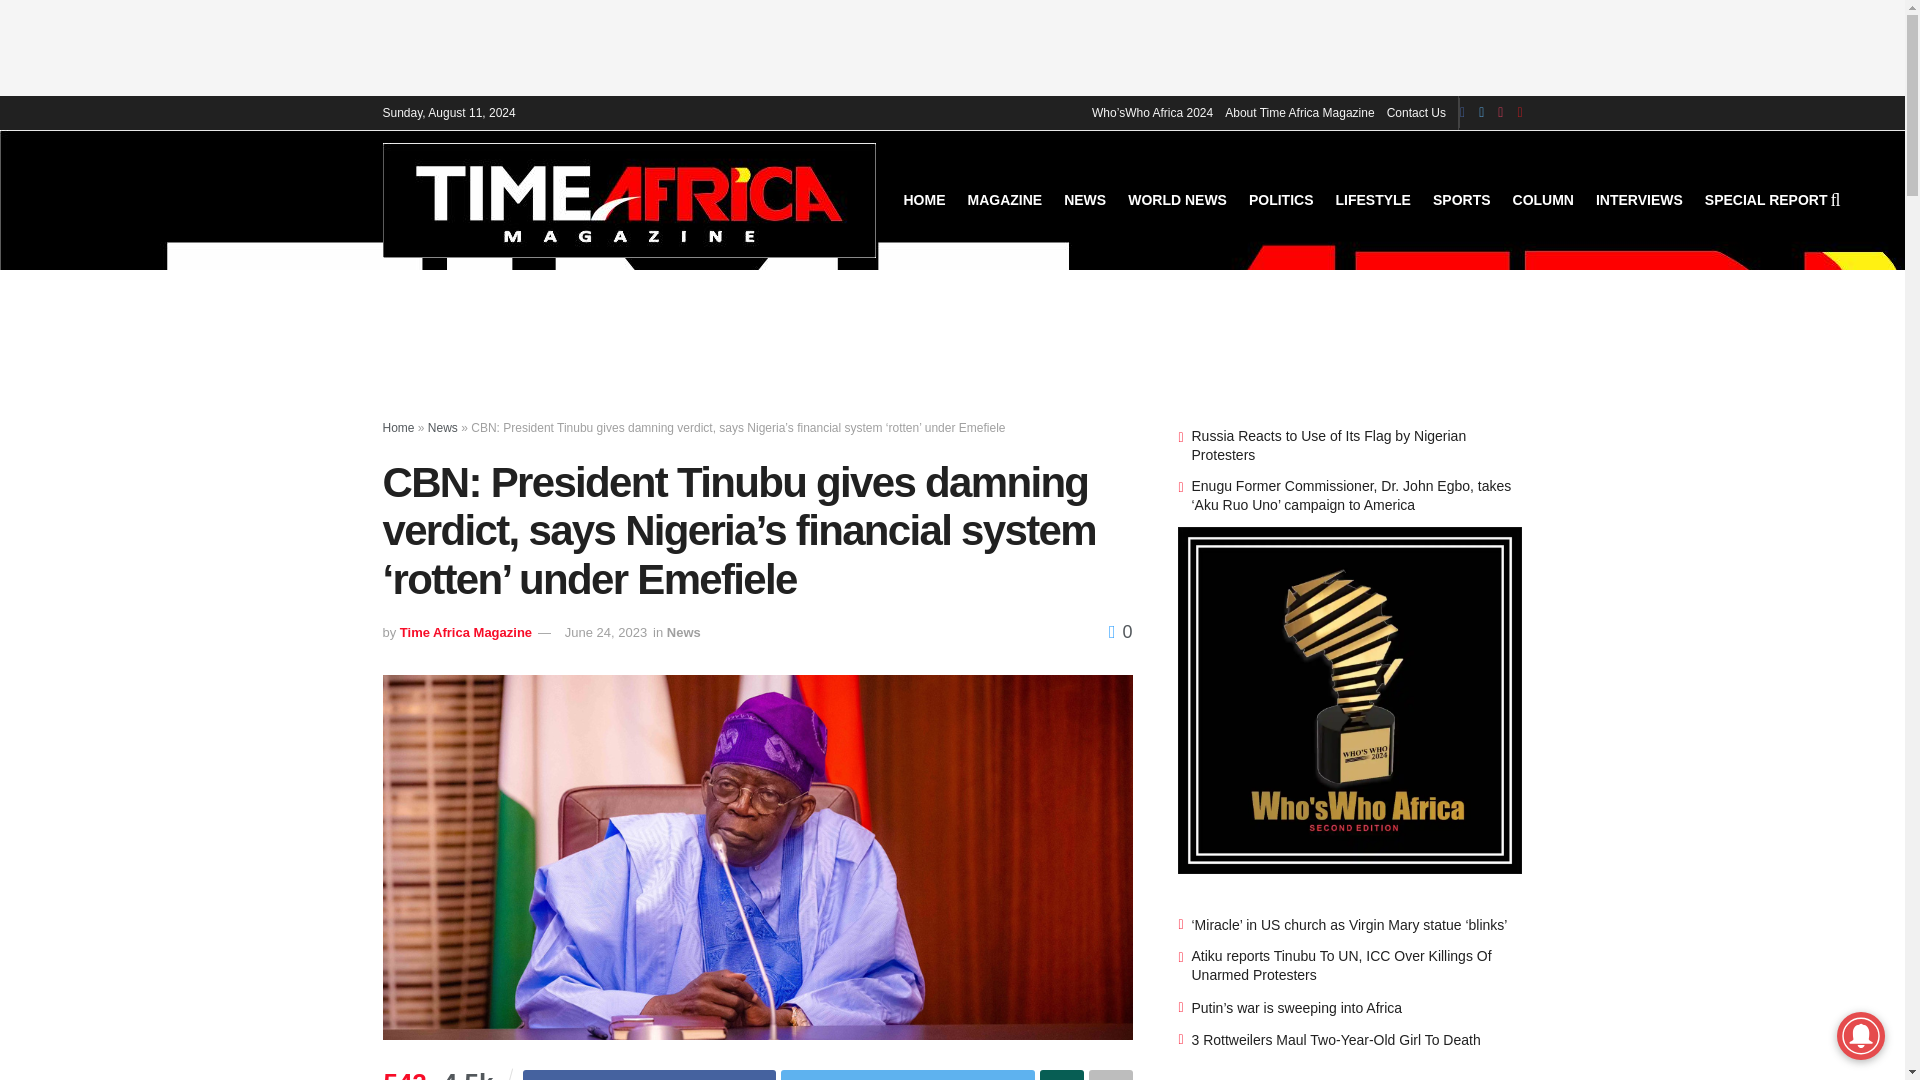 The image size is (1920, 1080). I want to click on HOME, so click(925, 199).